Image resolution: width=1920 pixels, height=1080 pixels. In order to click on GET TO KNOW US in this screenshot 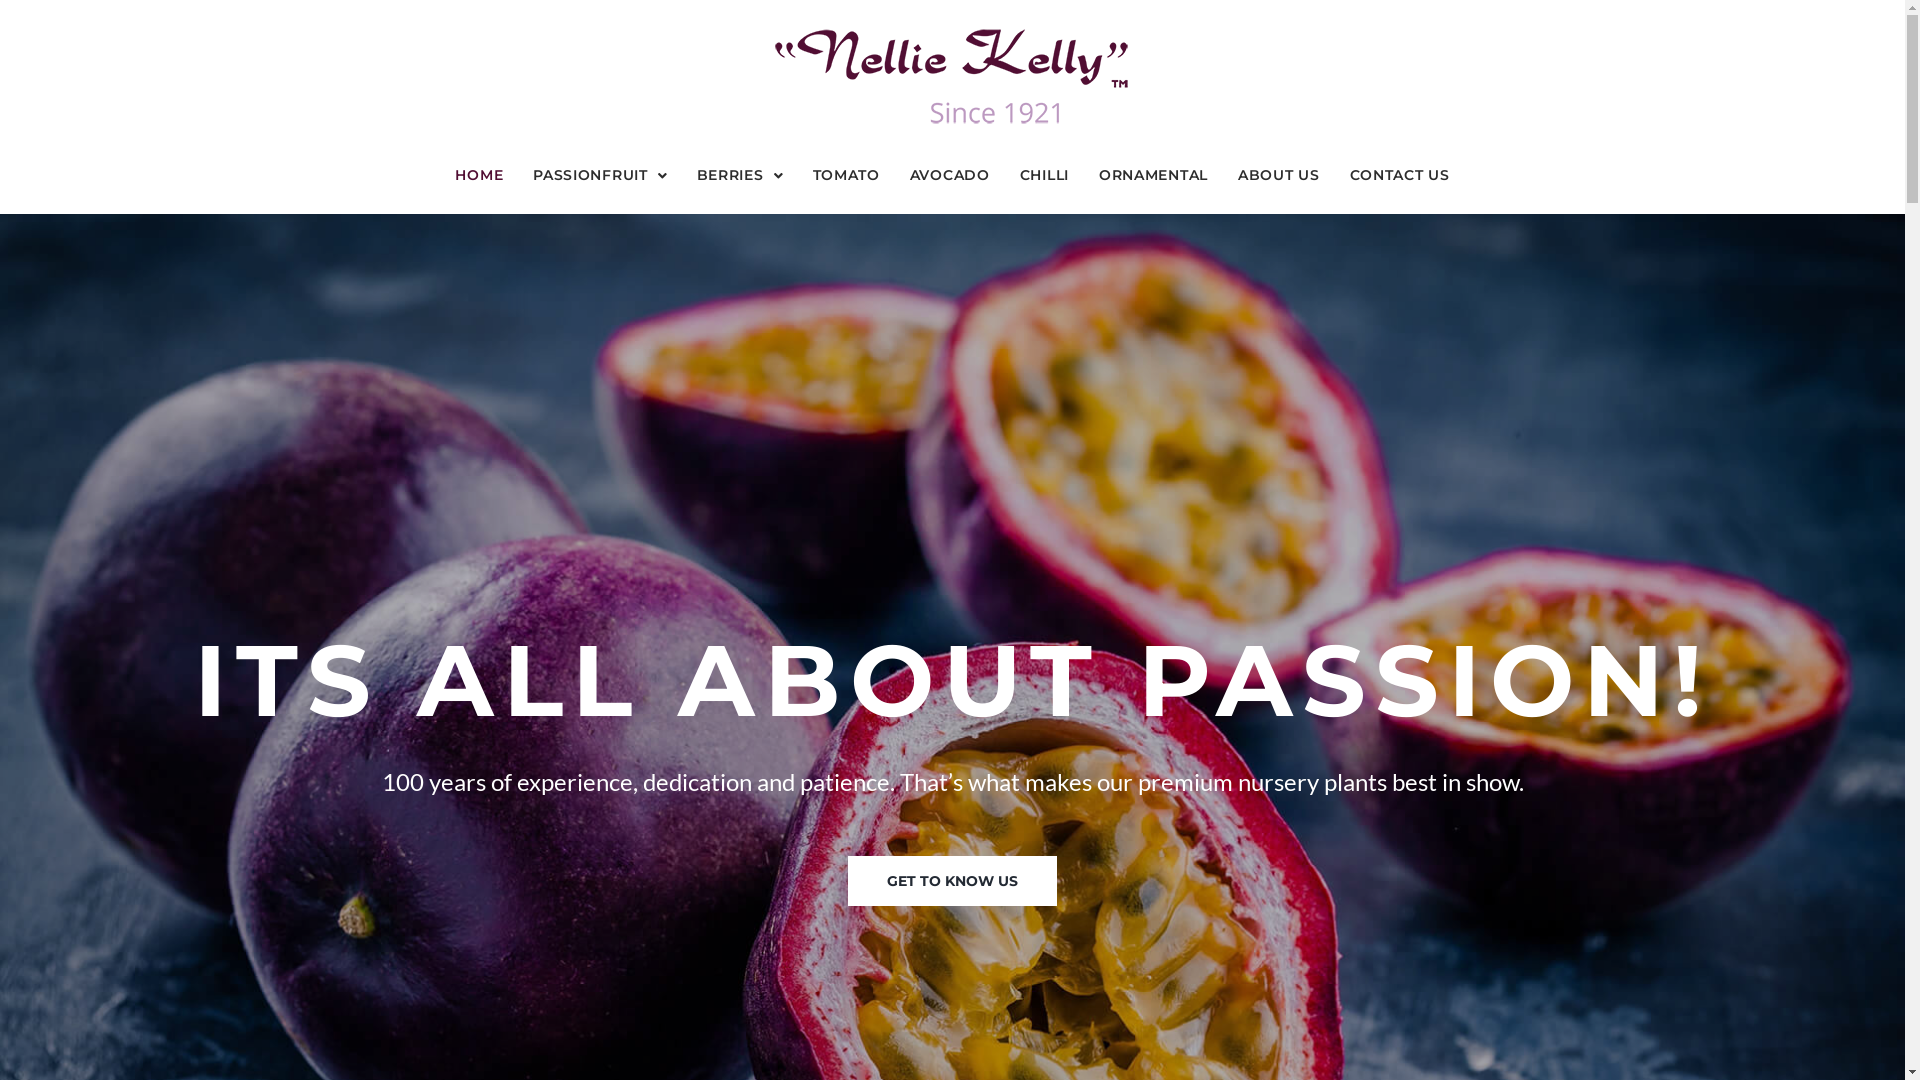, I will do `click(953, 881)`.